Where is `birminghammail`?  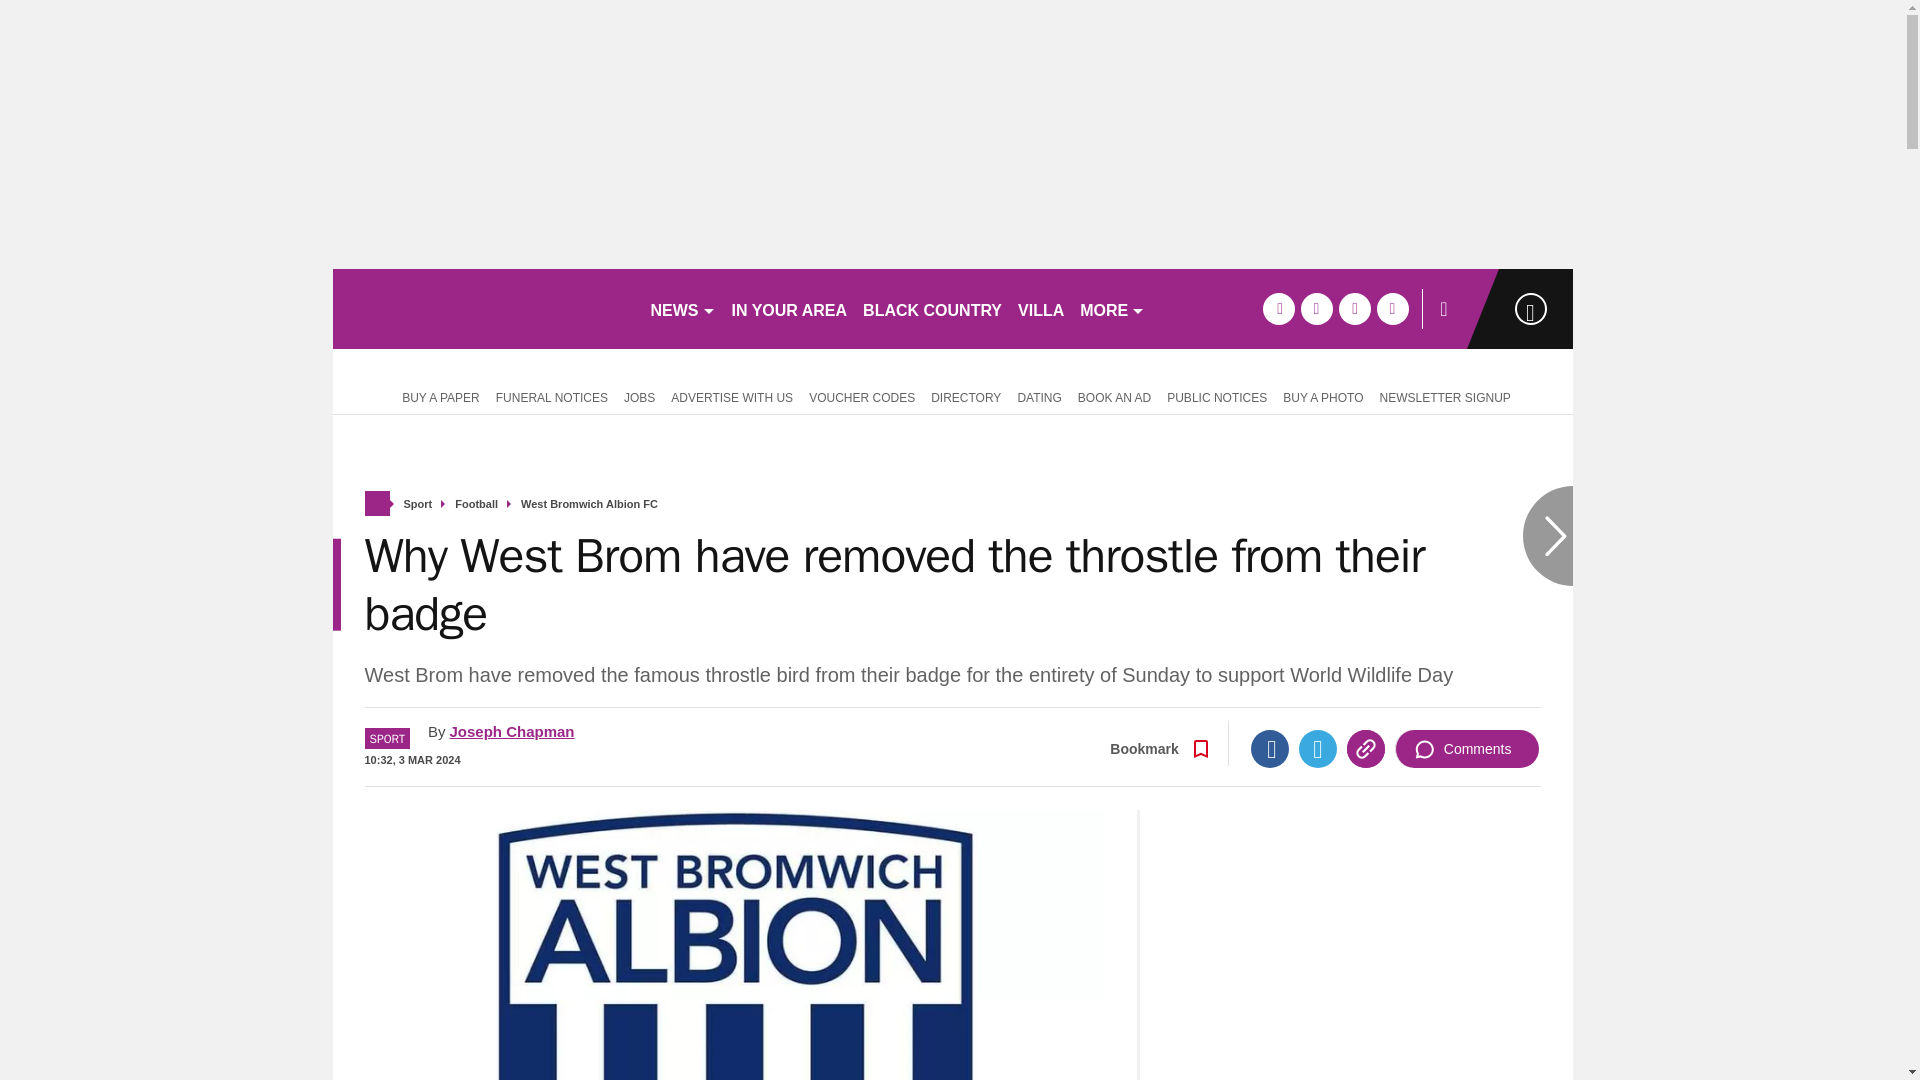
birminghammail is located at coordinates (482, 308).